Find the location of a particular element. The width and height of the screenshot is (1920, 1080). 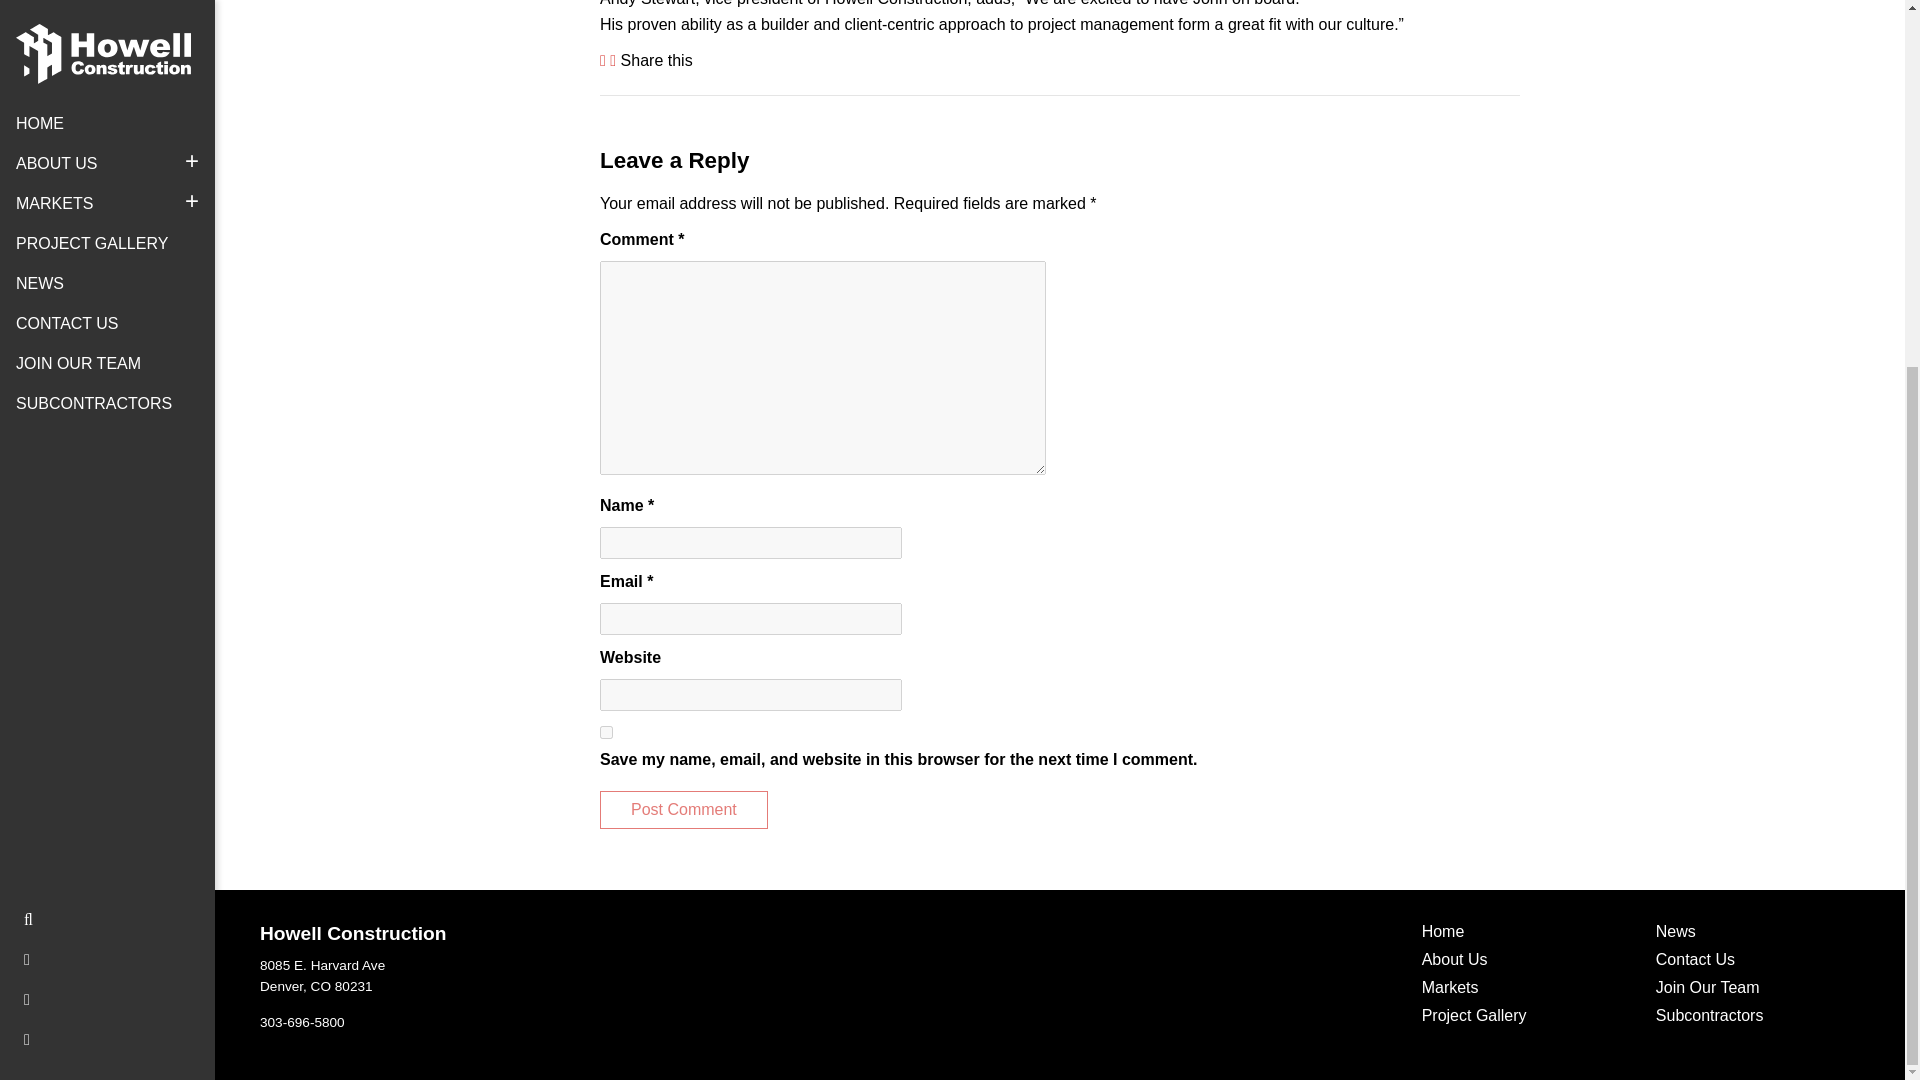

Post Comment is located at coordinates (684, 810).